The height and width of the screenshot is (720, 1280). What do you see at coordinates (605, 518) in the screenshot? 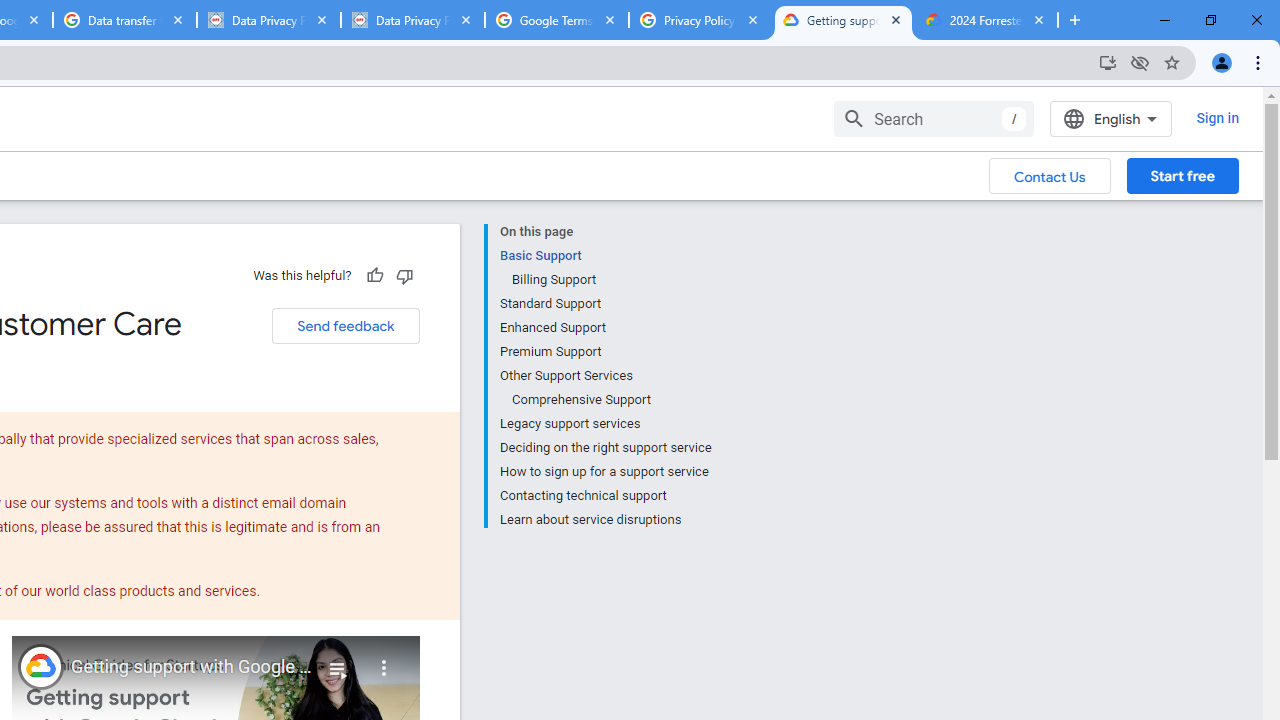
I see `Learn about service disruptions` at bounding box center [605, 518].